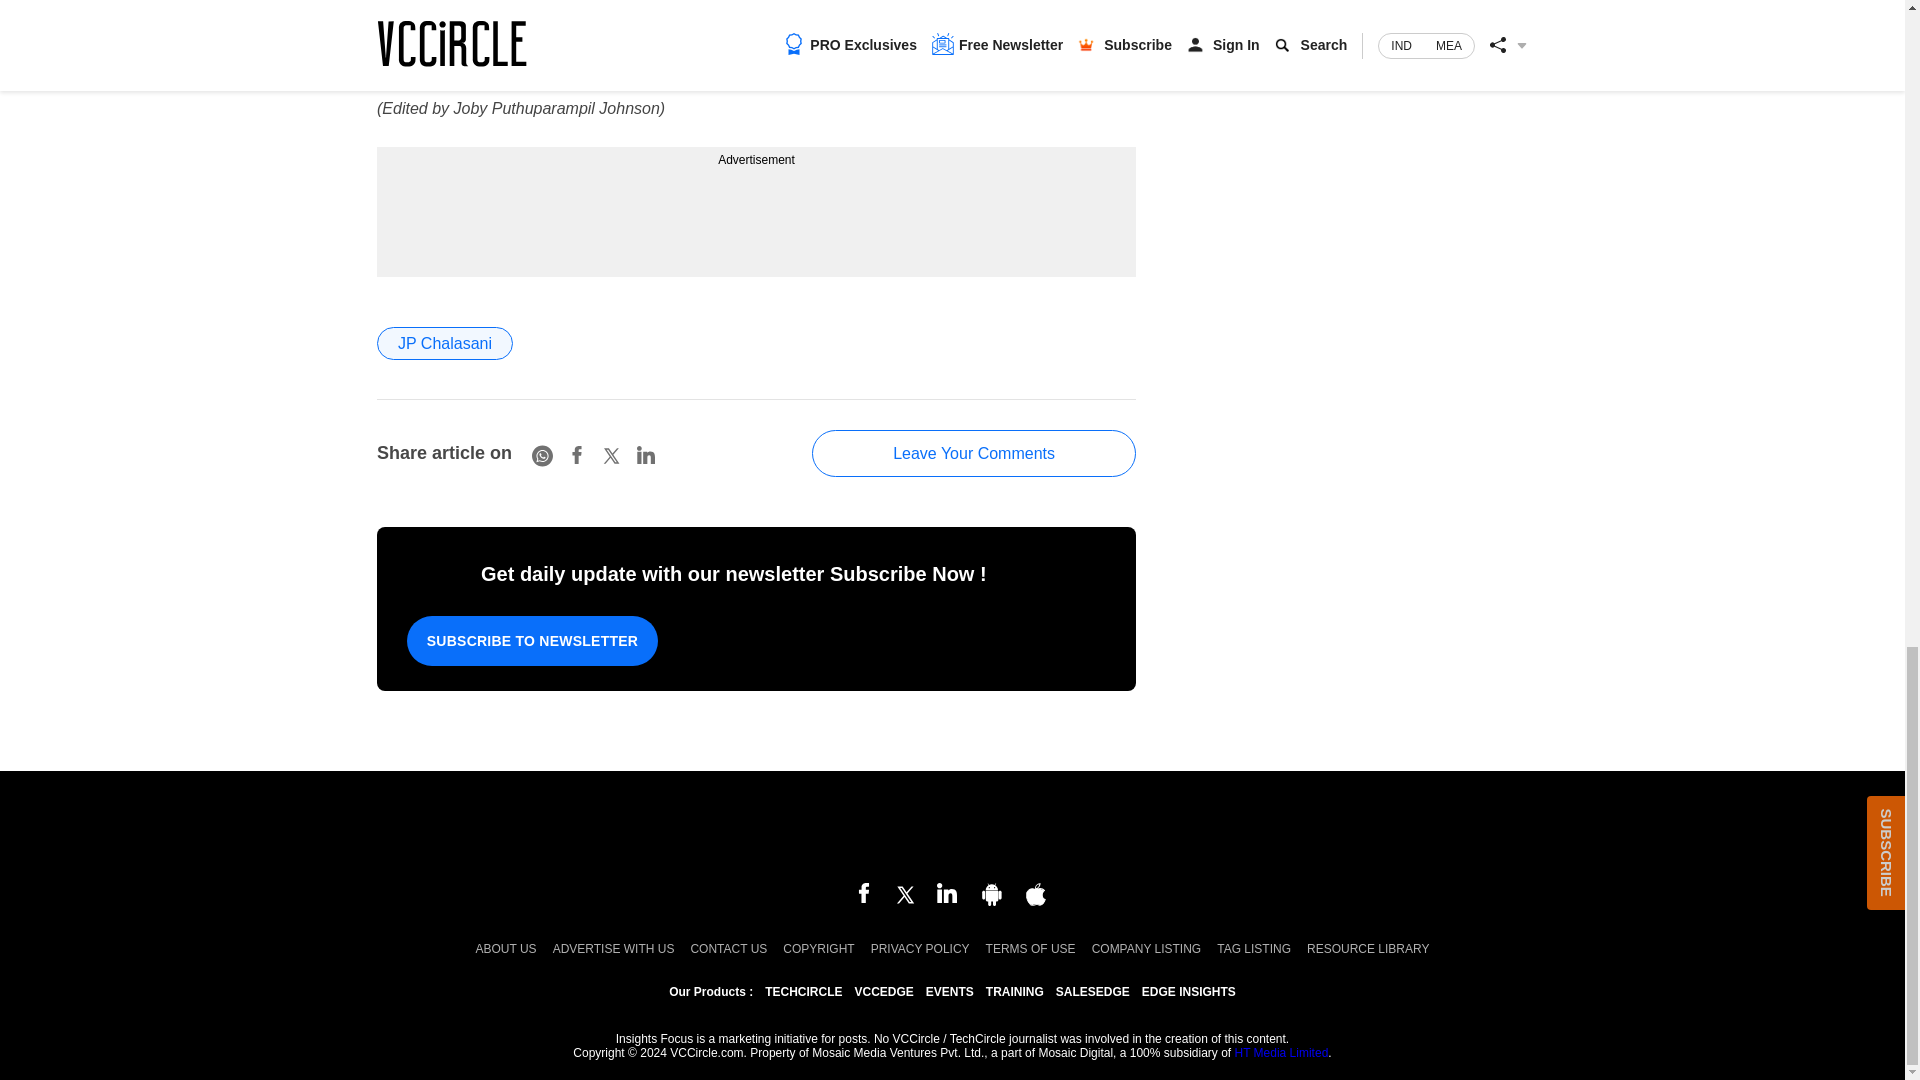 The image size is (1920, 1080). I want to click on JP Chalasani, so click(444, 343).